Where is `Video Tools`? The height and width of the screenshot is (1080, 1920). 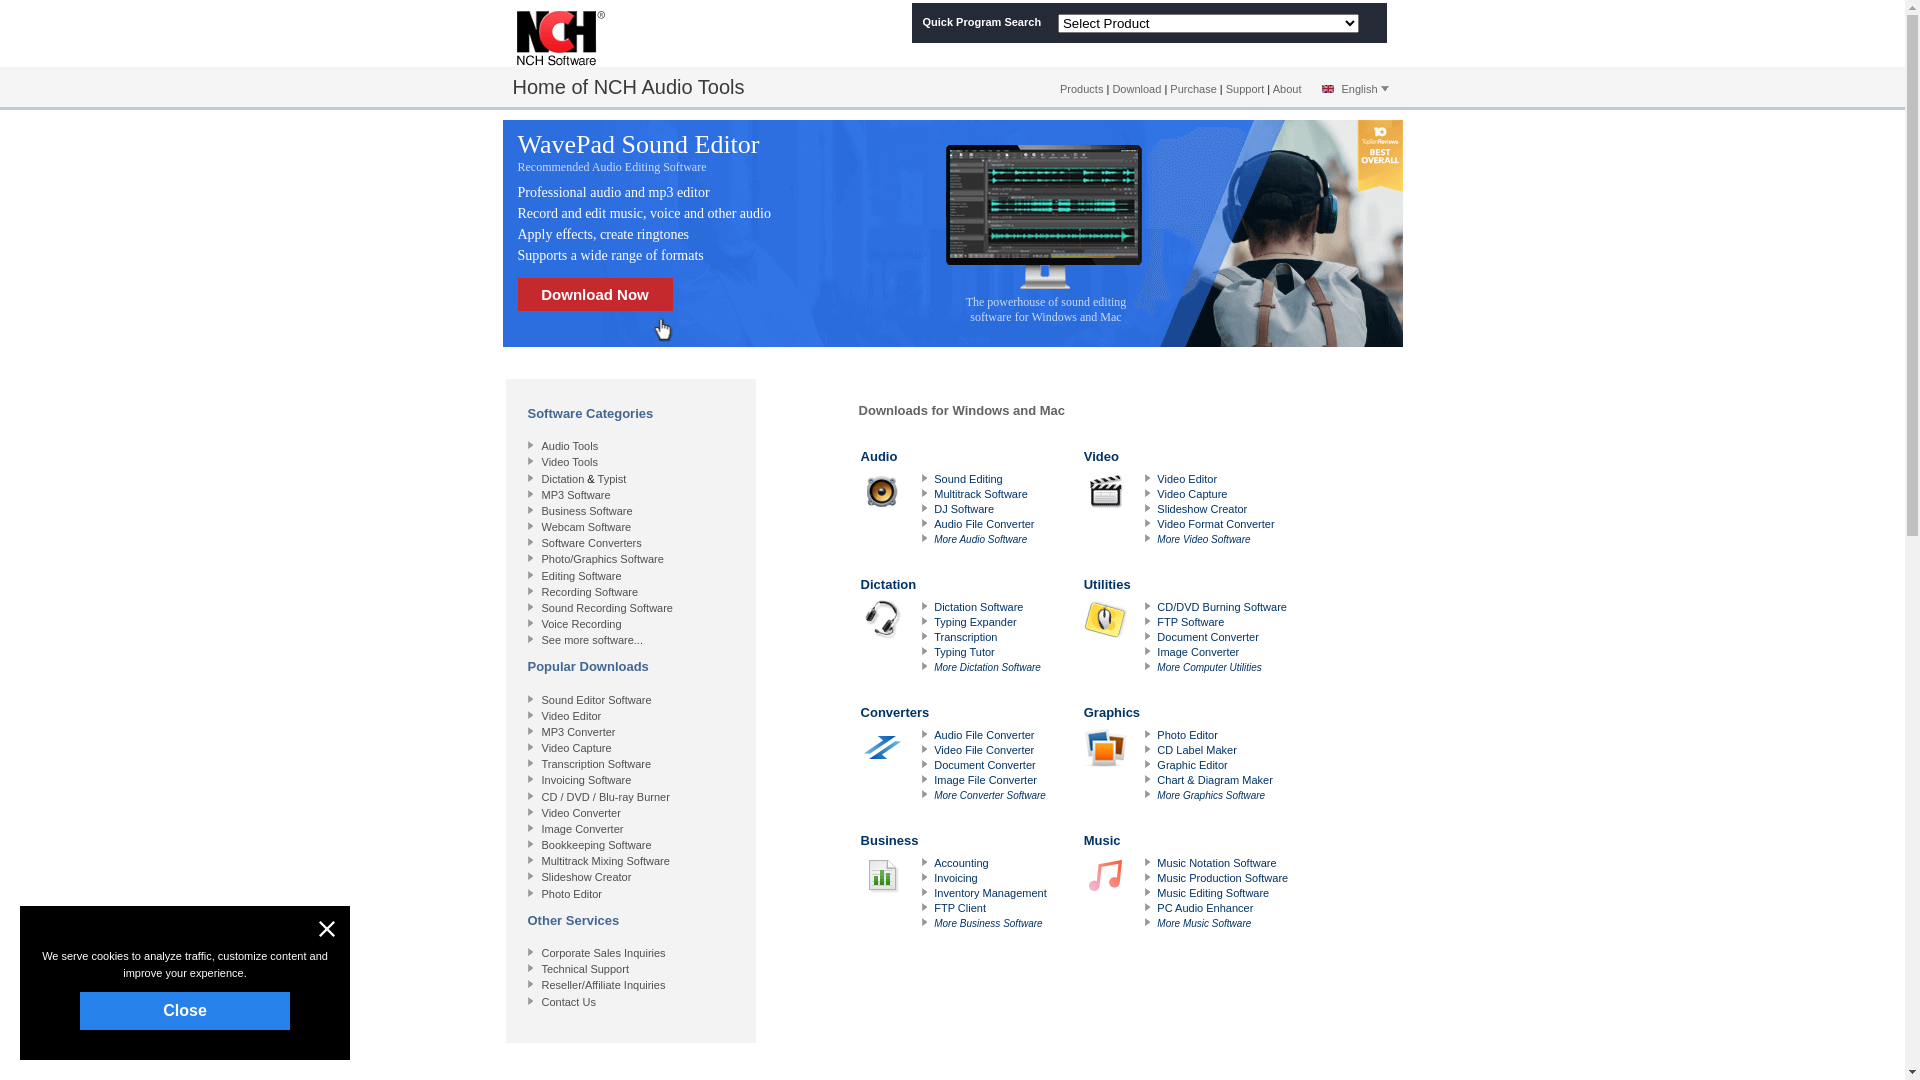
Video Tools is located at coordinates (570, 462).